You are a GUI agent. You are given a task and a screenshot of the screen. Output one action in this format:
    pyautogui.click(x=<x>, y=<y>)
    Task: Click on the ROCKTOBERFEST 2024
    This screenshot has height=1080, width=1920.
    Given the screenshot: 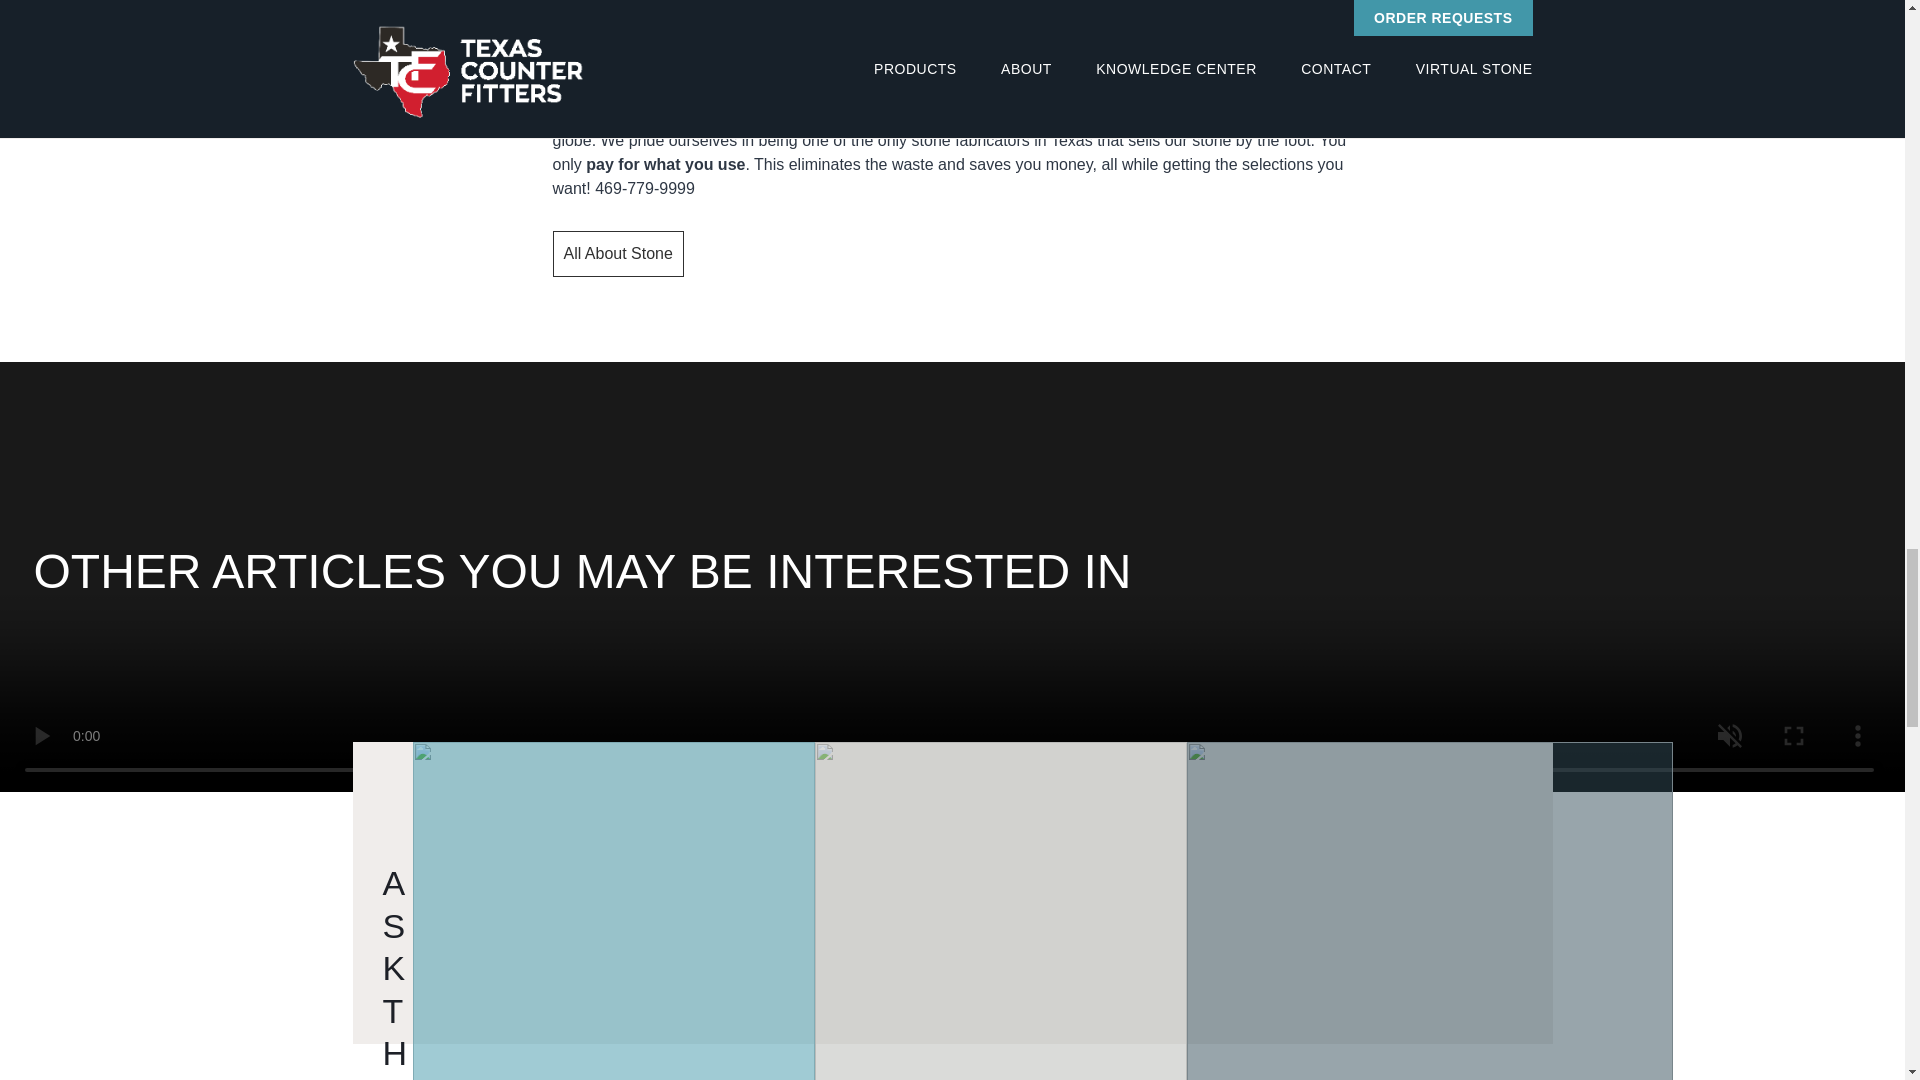 What is the action you would take?
    pyautogui.click(x=1429, y=910)
    